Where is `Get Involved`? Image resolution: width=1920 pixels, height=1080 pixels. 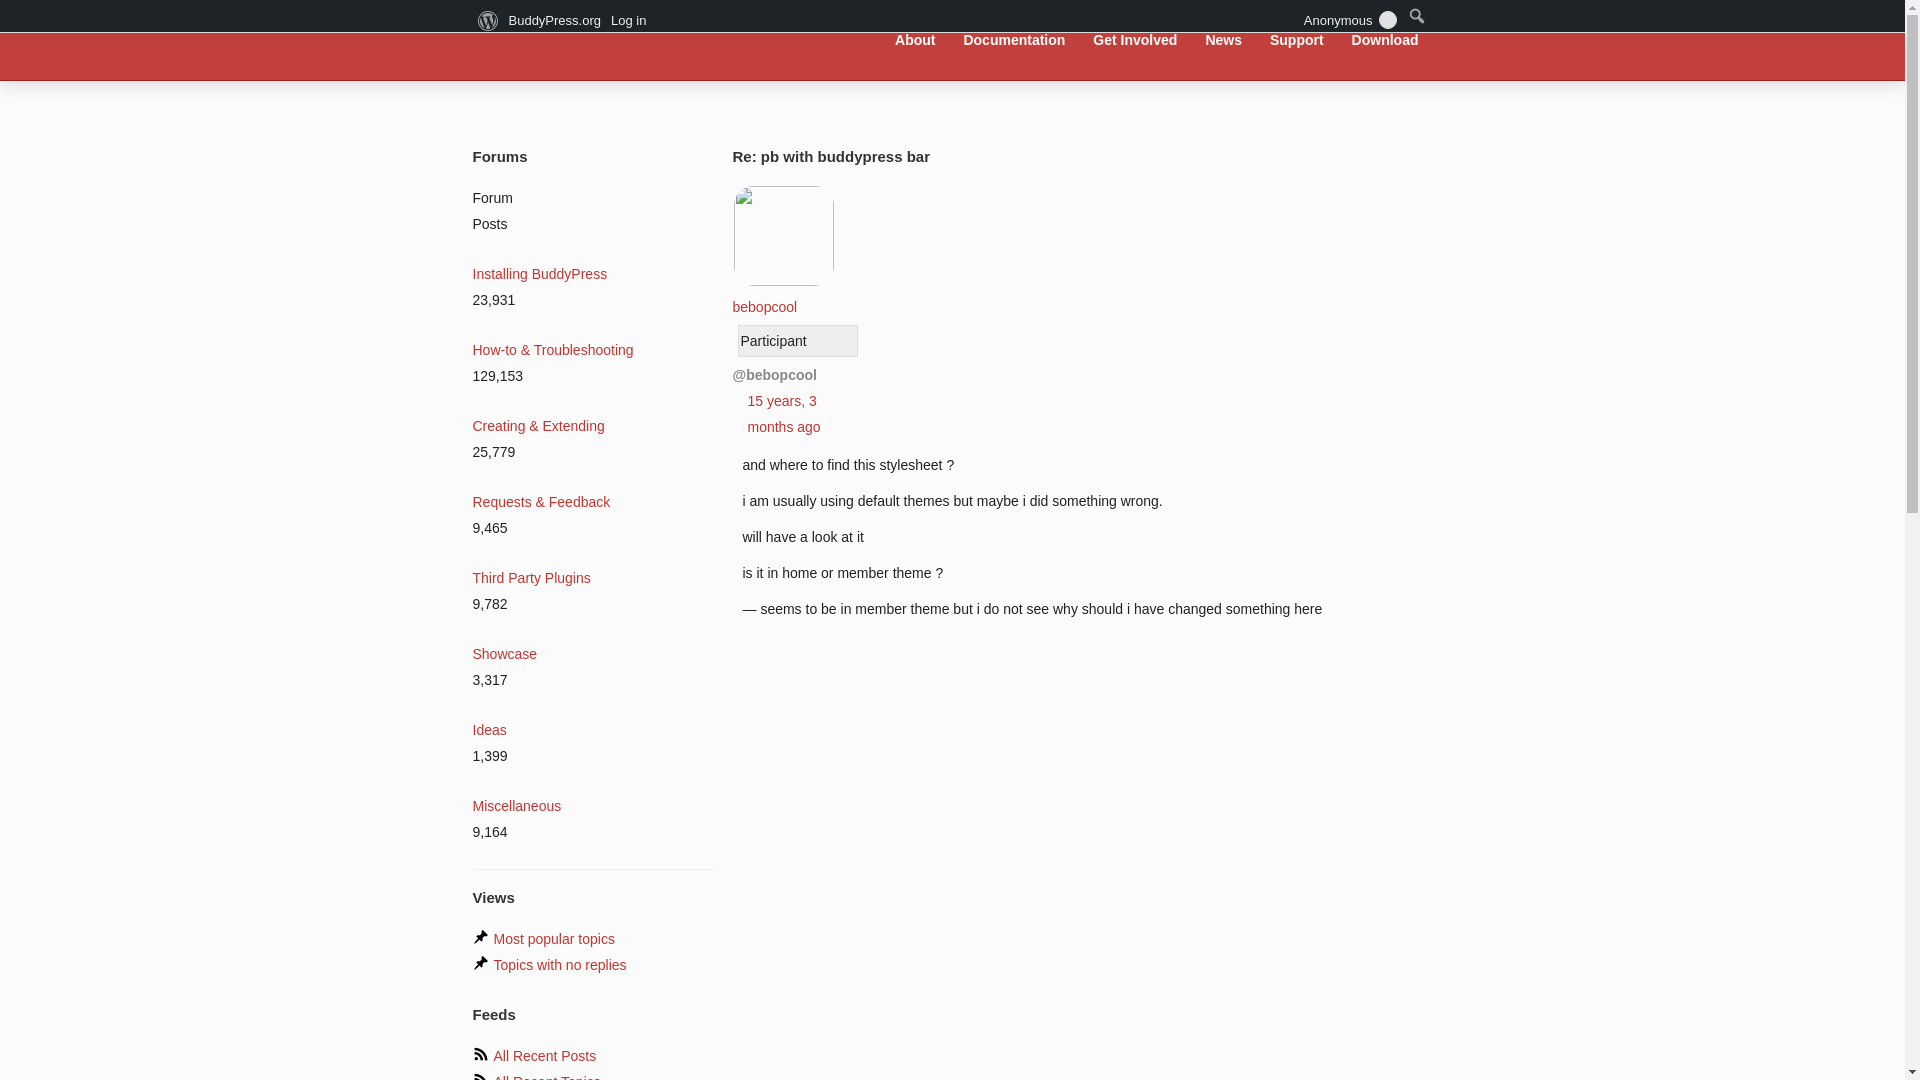 Get Involved is located at coordinates (1135, 40).